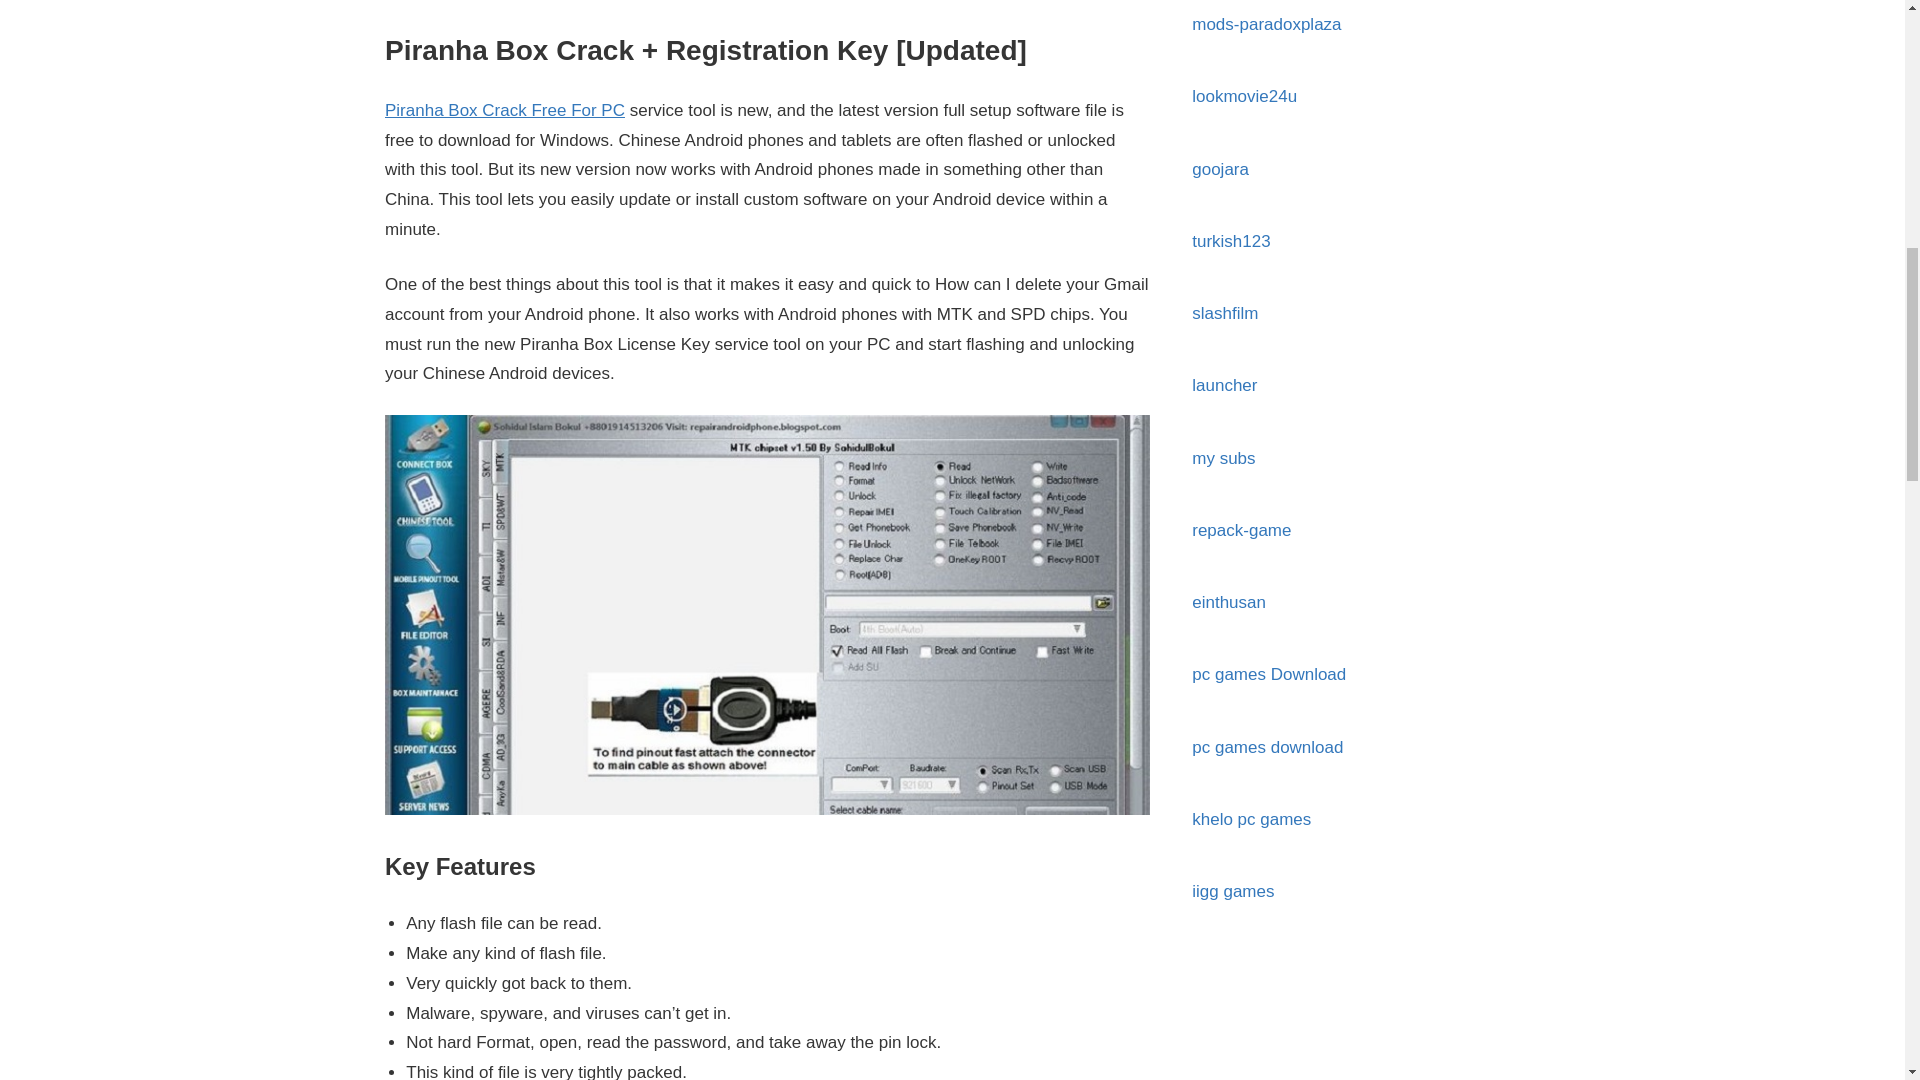  What do you see at coordinates (1244, 96) in the screenshot?
I see `lookmovie24u` at bounding box center [1244, 96].